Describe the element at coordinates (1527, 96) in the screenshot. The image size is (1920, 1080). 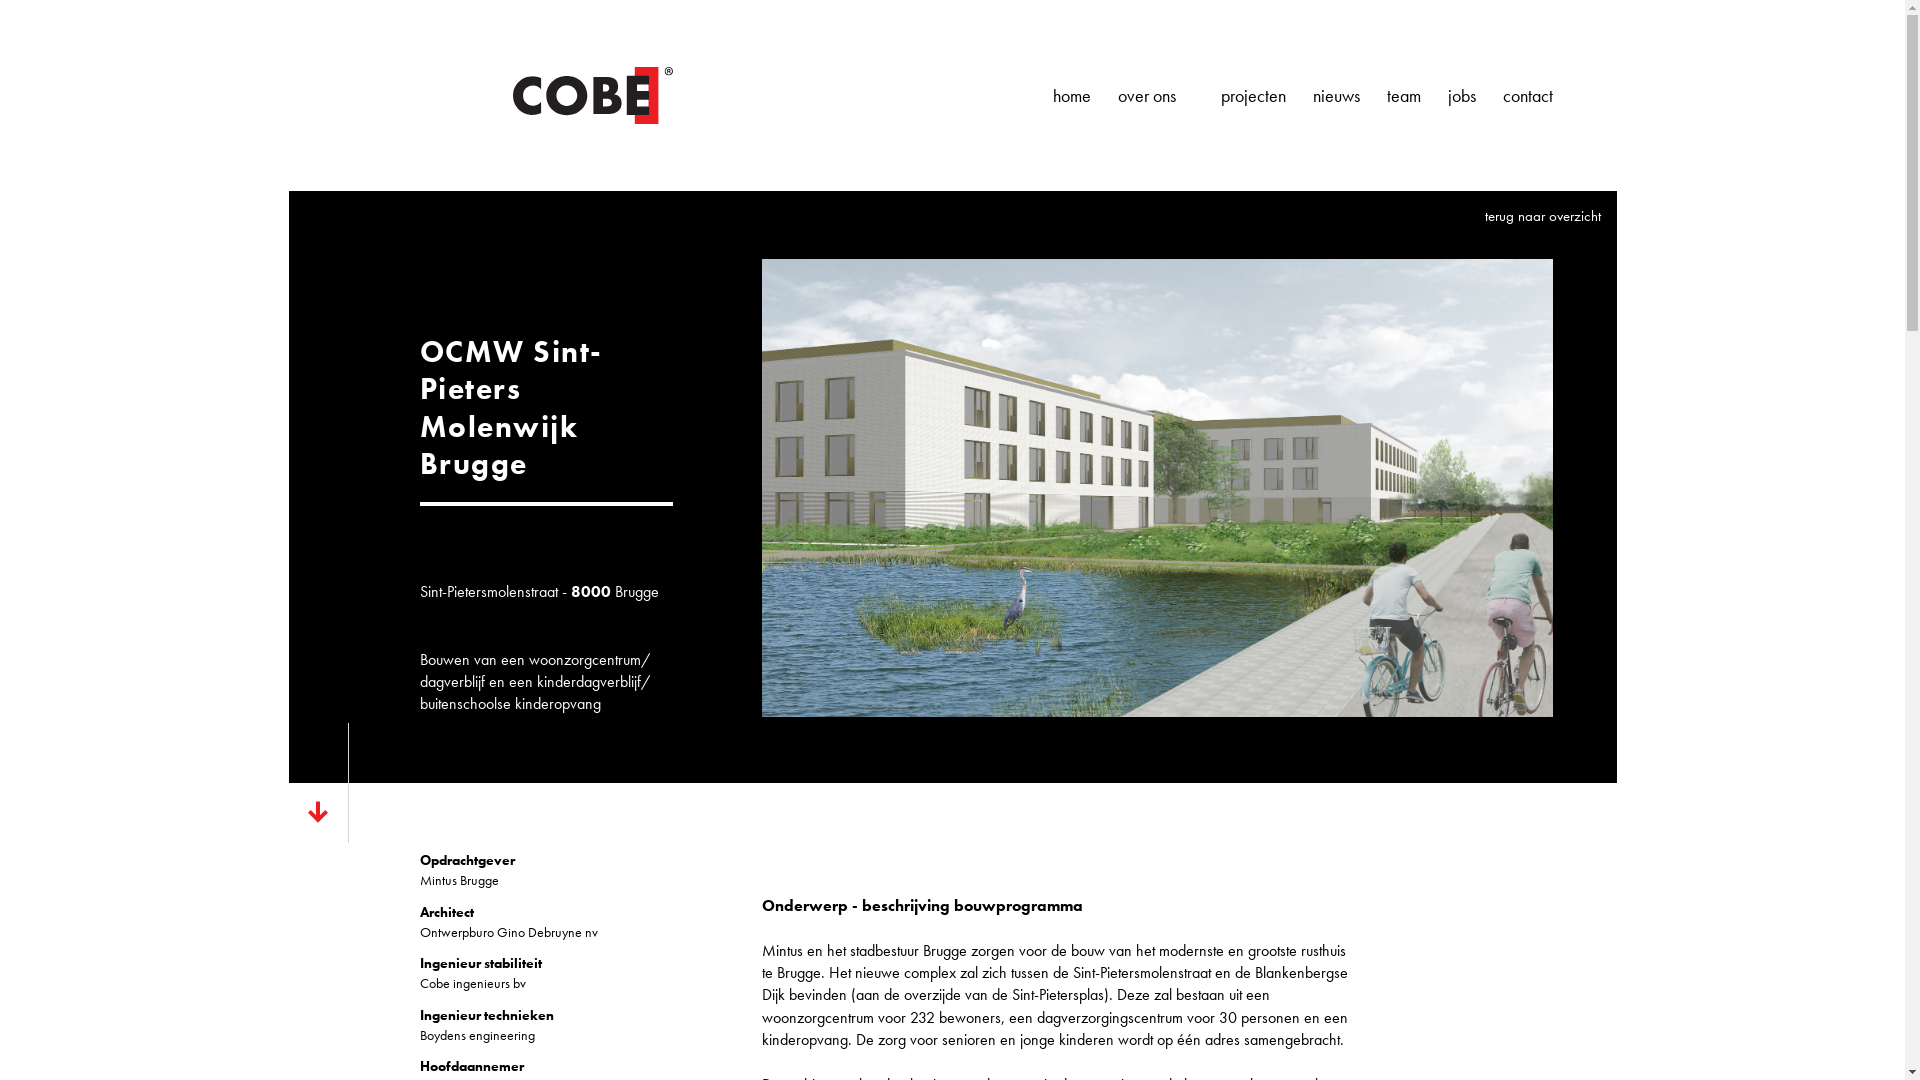
I see `contact` at that location.